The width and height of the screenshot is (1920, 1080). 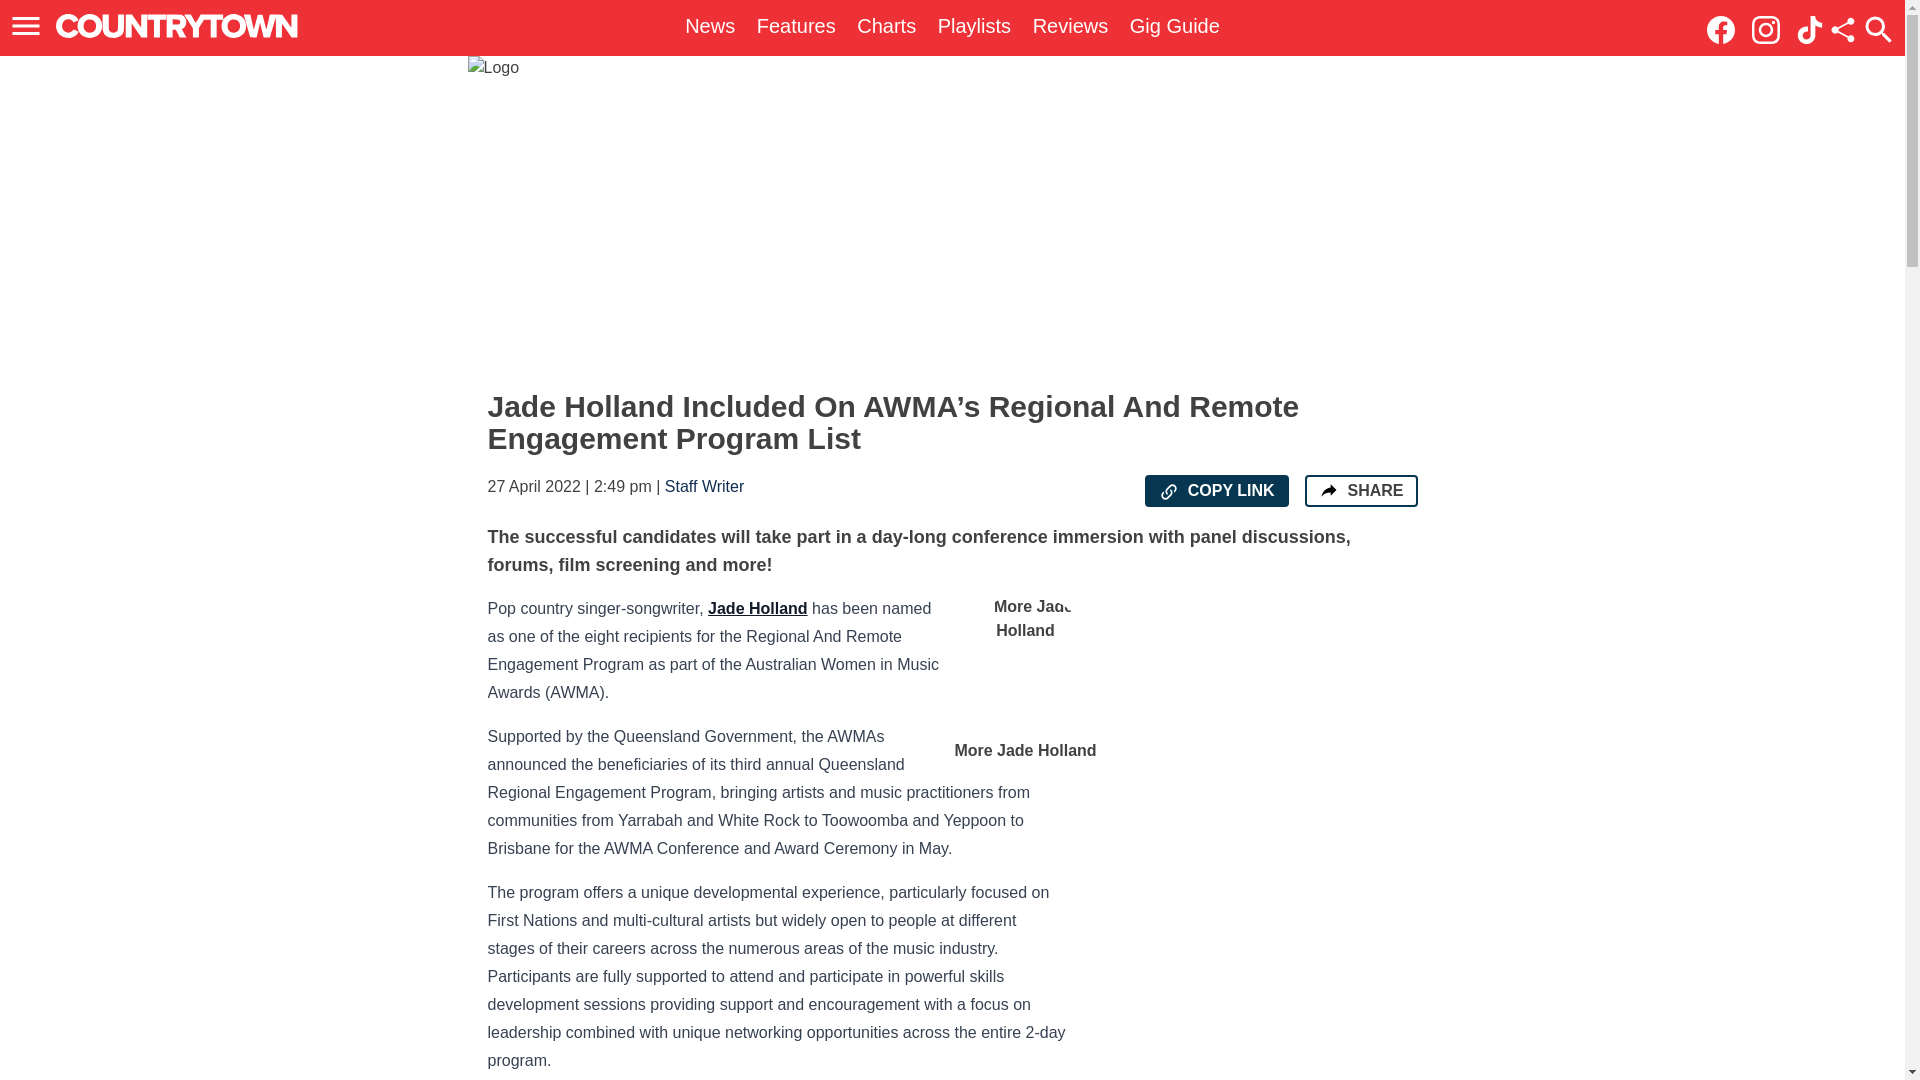 I want to click on Share this page, so click(x=1842, y=30).